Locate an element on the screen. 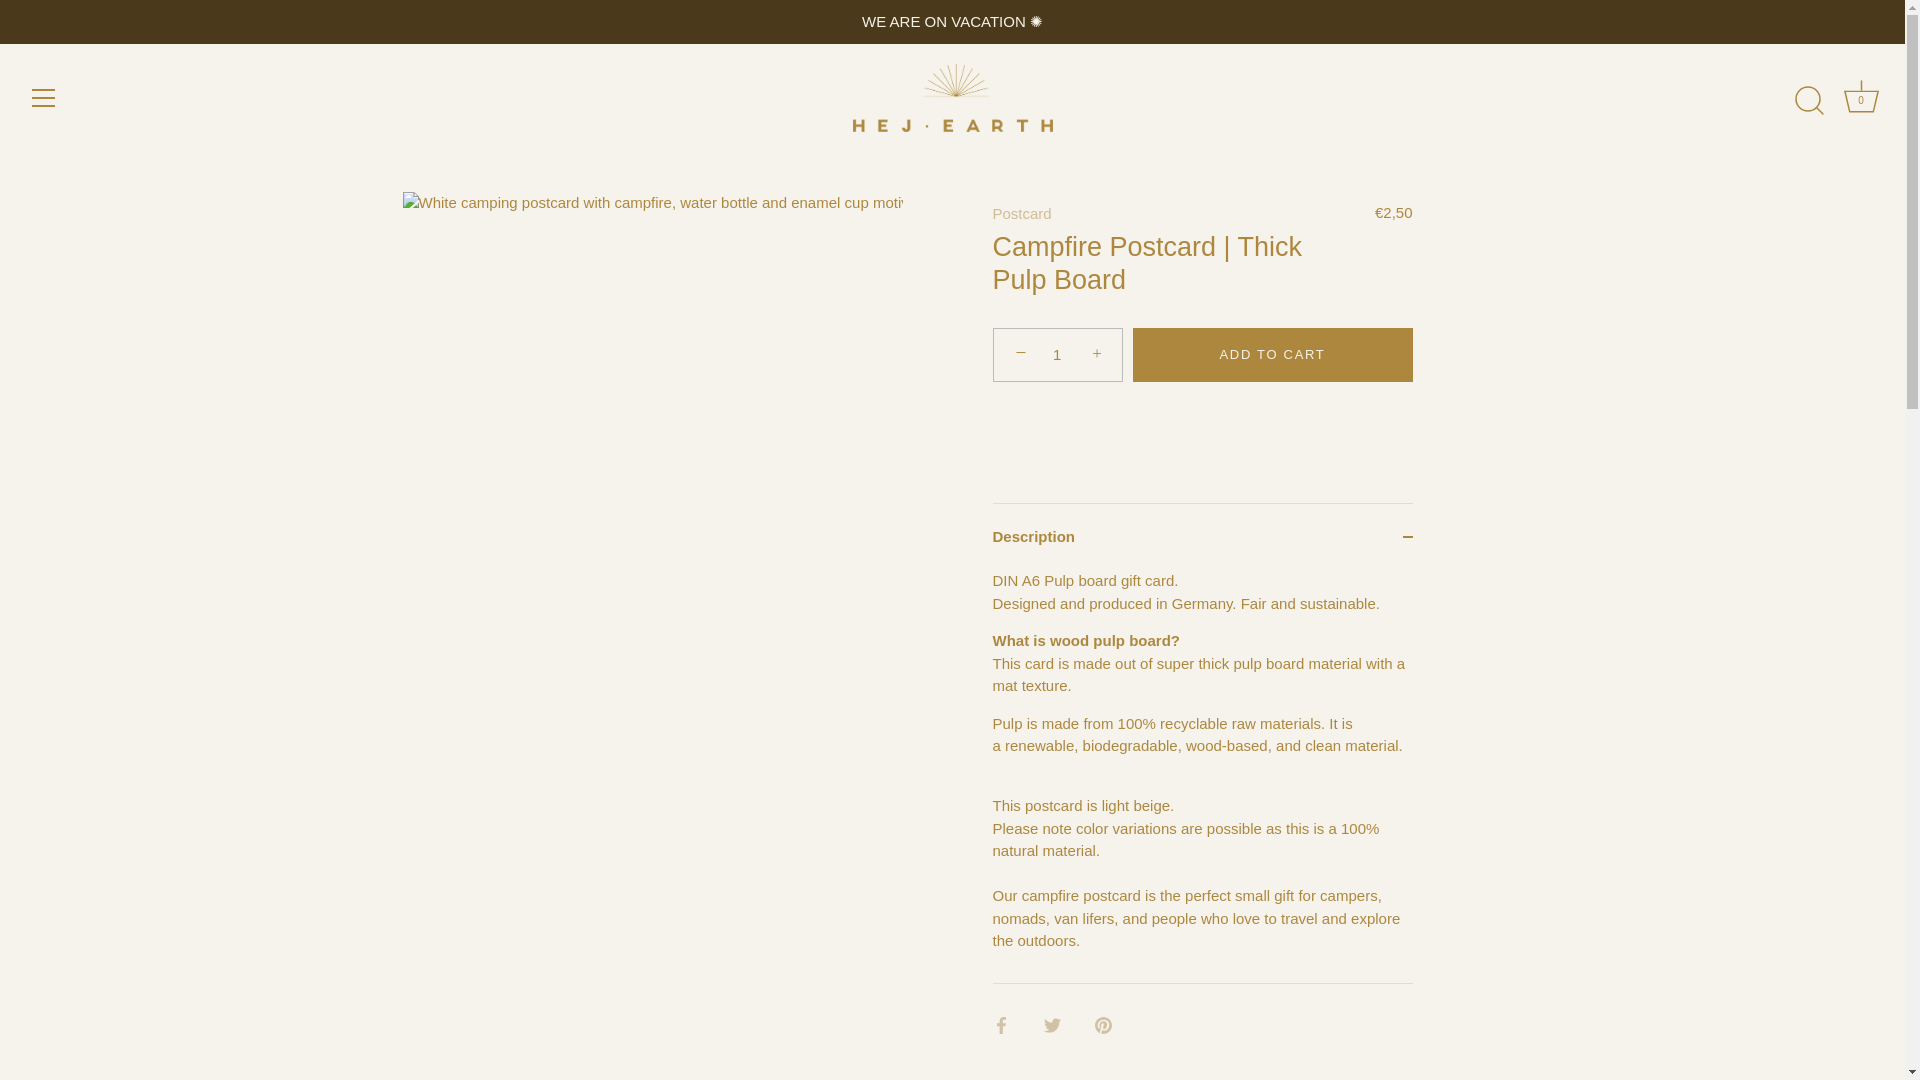 This screenshot has width=1920, height=1080. Share on Facebook is located at coordinates (1000, 1024).